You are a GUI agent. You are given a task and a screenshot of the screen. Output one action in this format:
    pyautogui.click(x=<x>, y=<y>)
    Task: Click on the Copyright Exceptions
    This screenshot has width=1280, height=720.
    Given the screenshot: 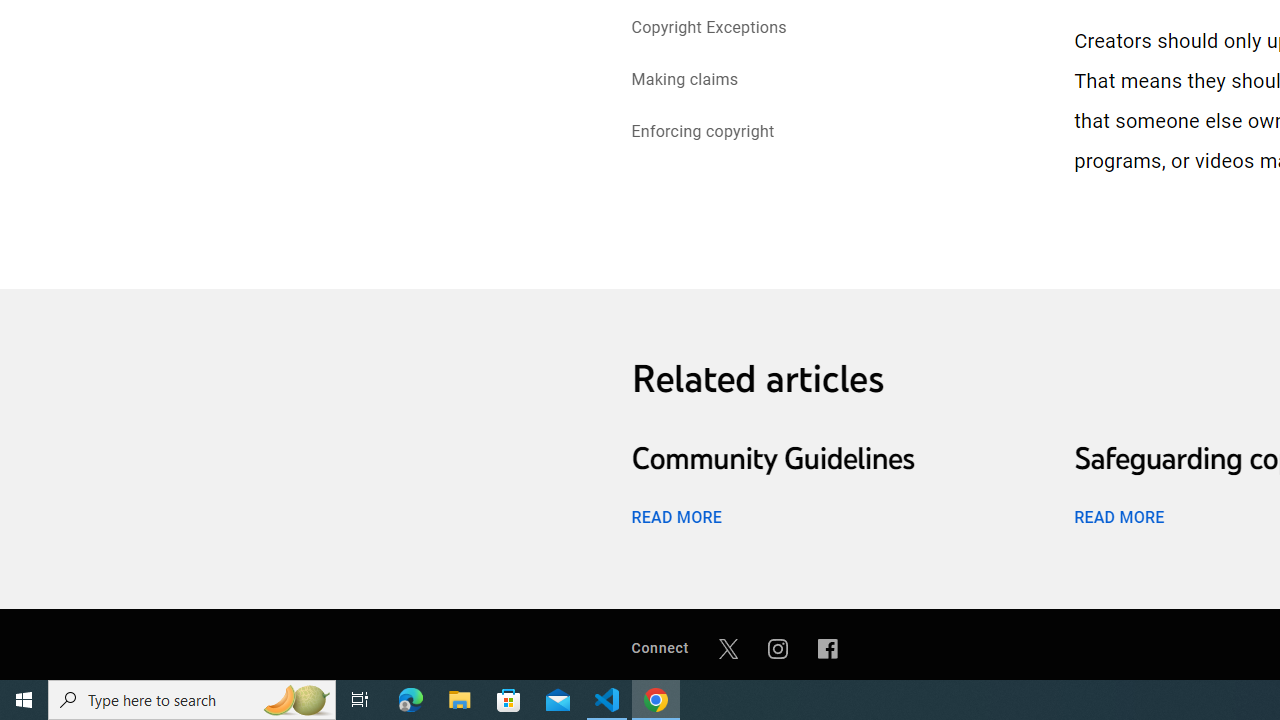 What is the action you would take?
    pyautogui.click(x=709, y=28)
    